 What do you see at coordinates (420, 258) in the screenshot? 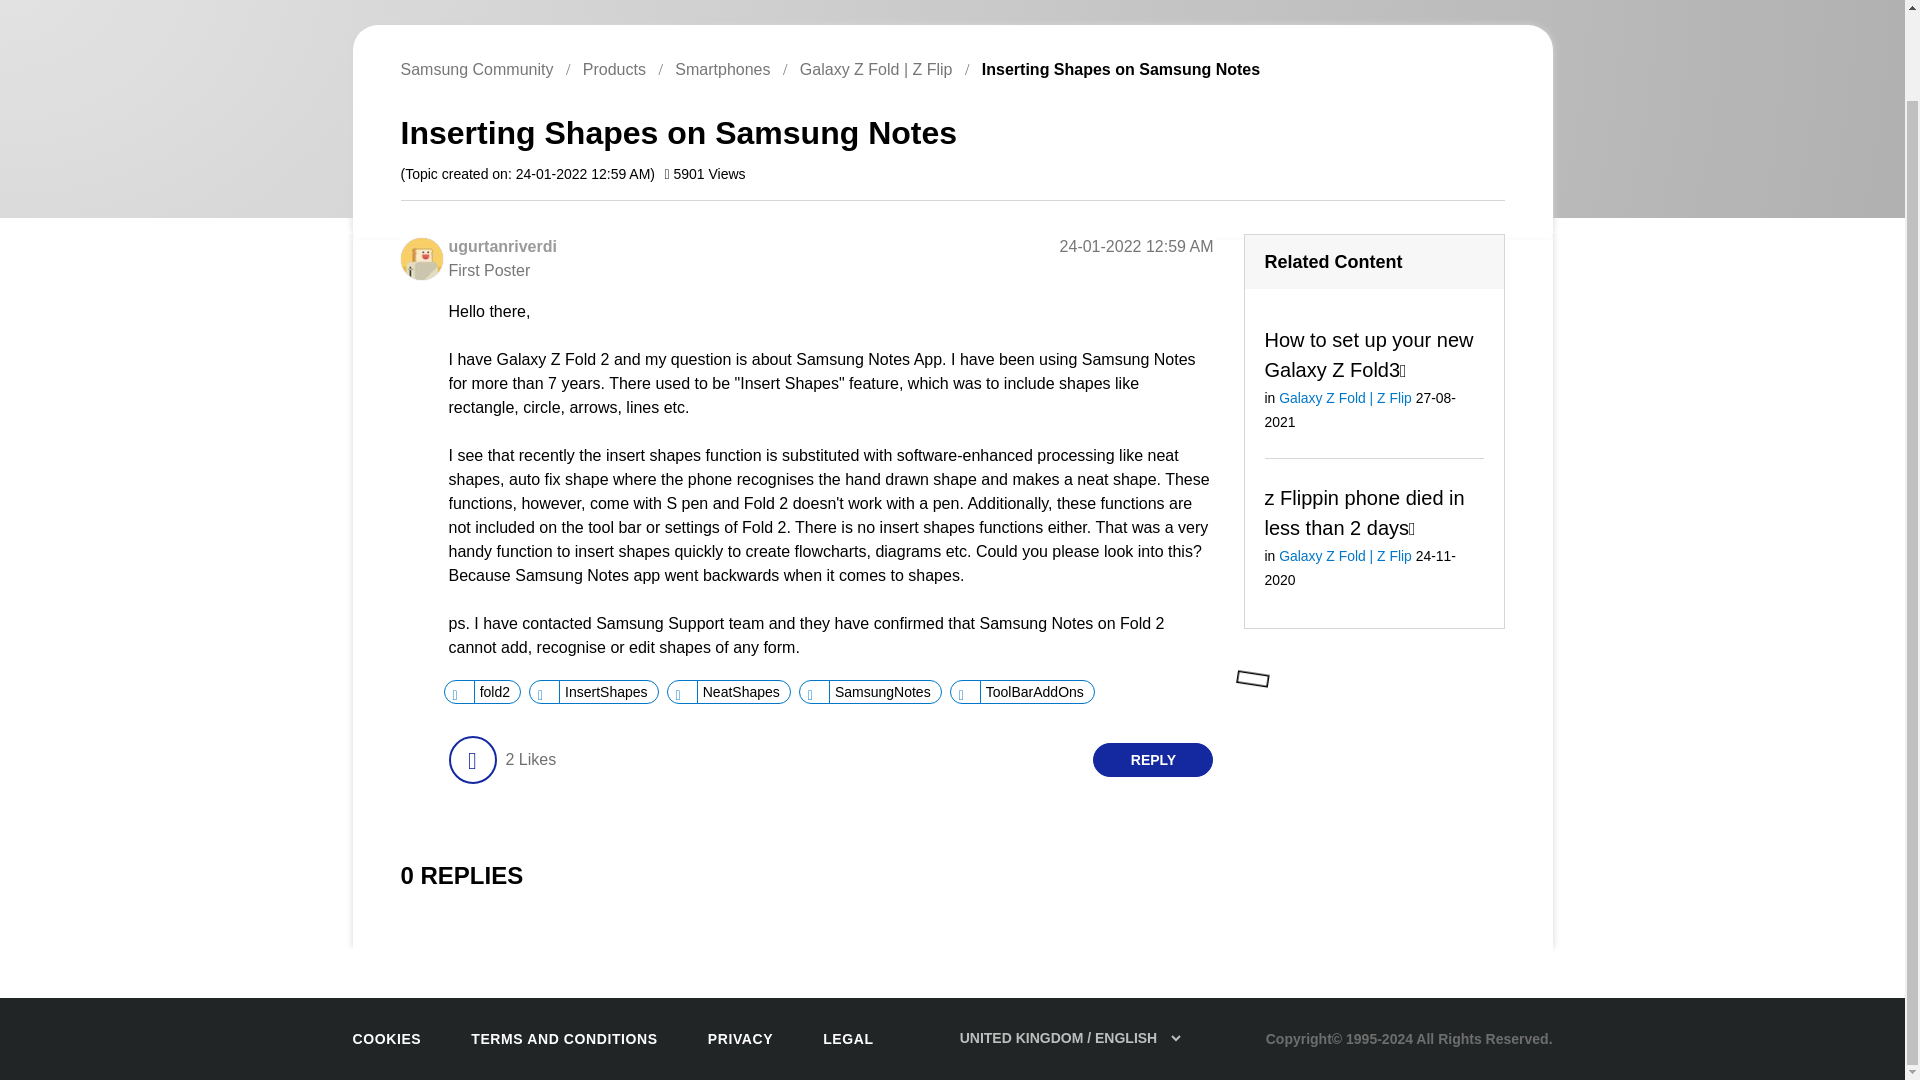
I see `ugurtanriverdi` at bounding box center [420, 258].